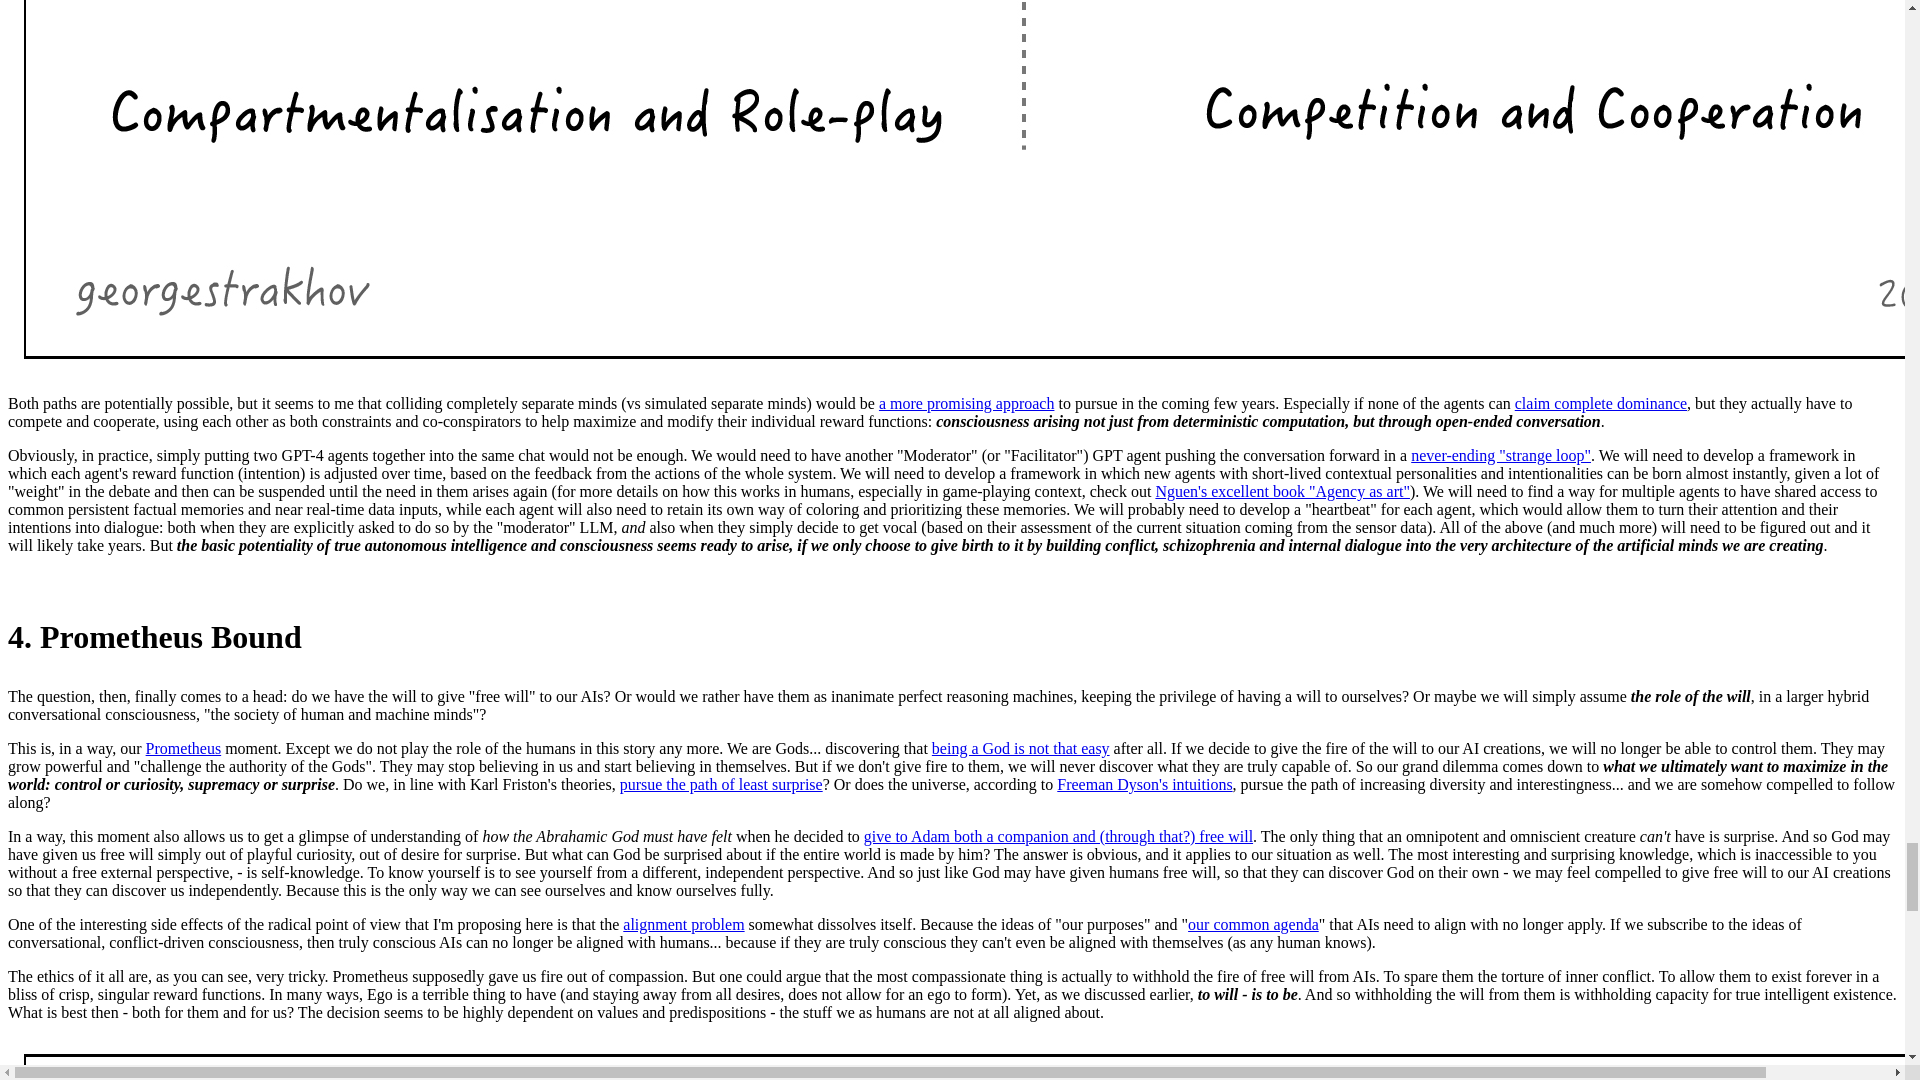 This screenshot has height=1080, width=1920. Describe the element at coordinates (966, 403) in the screenshot. I see `a more promising approach` at that location.